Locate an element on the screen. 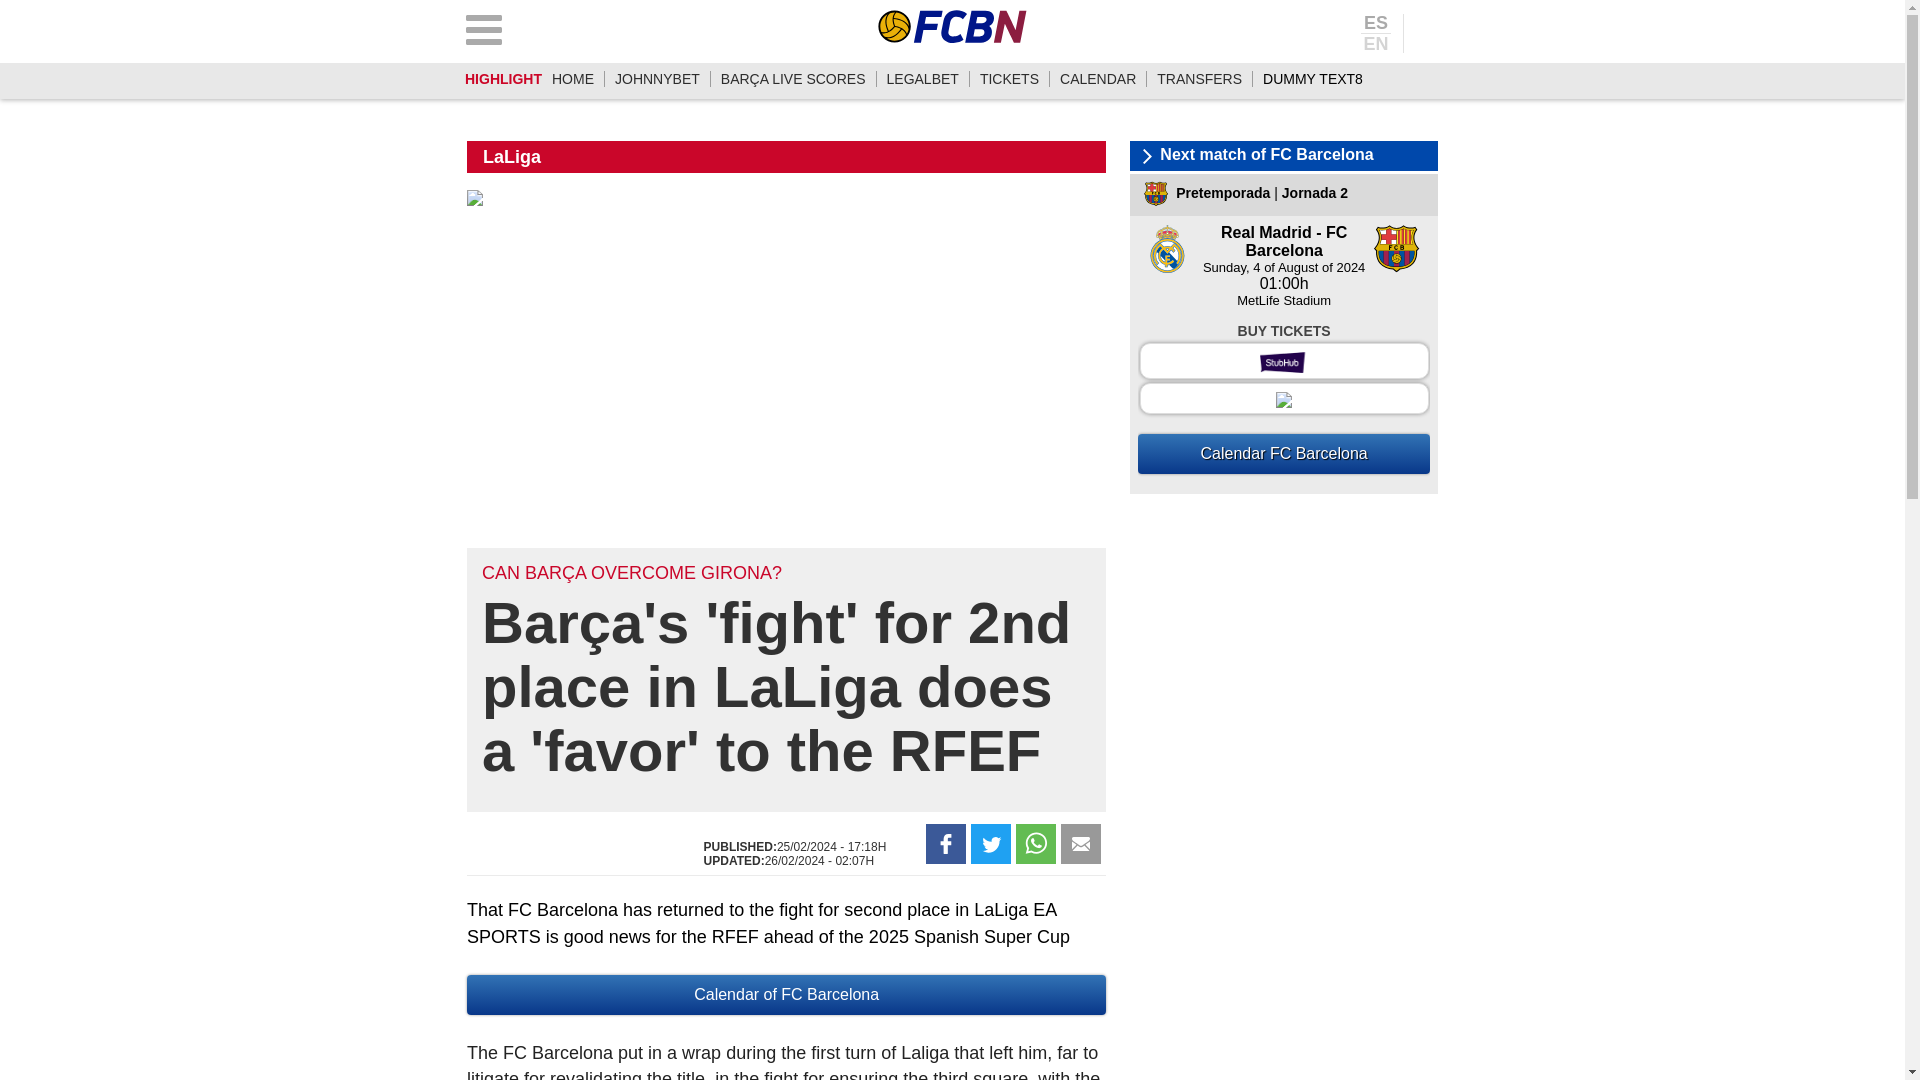 The image size is (1920, 1080). Calendar of FC Barcelona is located at coordinates (786, 995).